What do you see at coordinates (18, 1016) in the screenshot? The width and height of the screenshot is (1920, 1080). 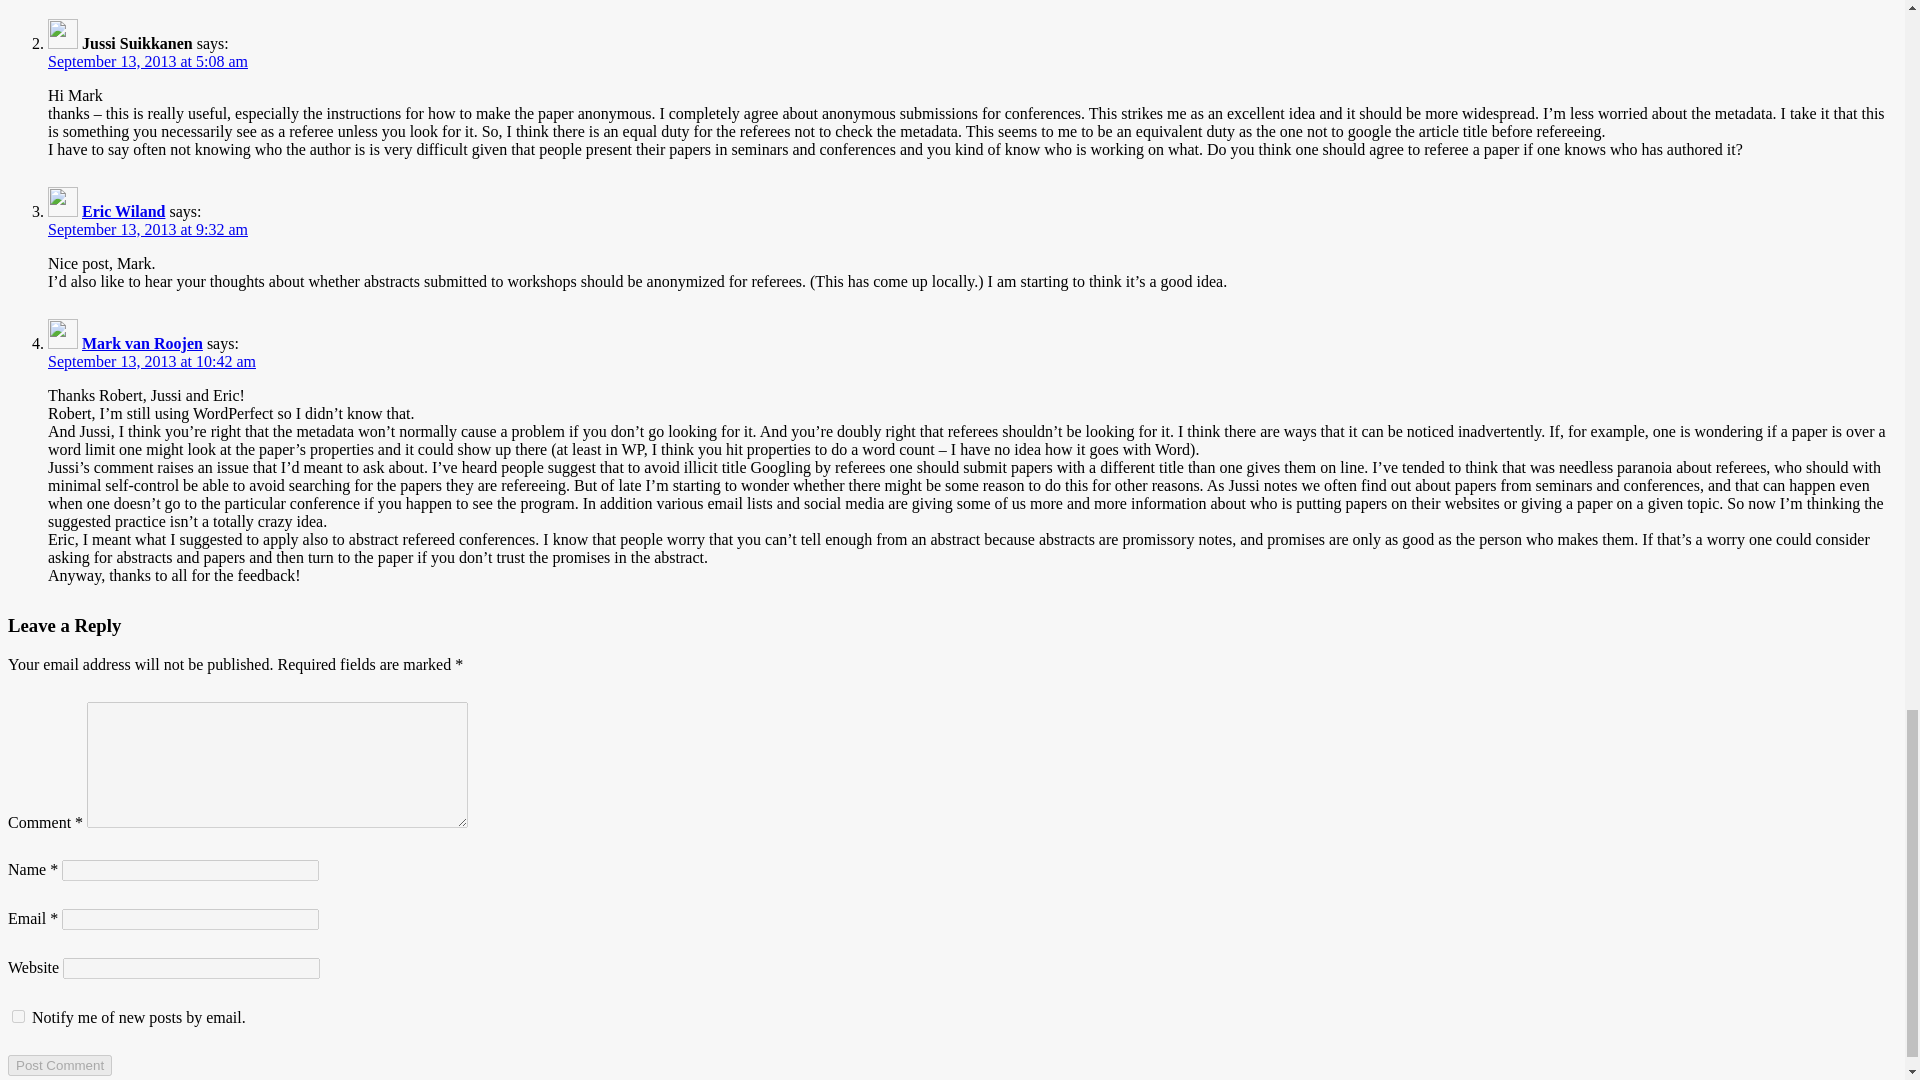 I see `subscribe` at bounding box center [18, 1016].